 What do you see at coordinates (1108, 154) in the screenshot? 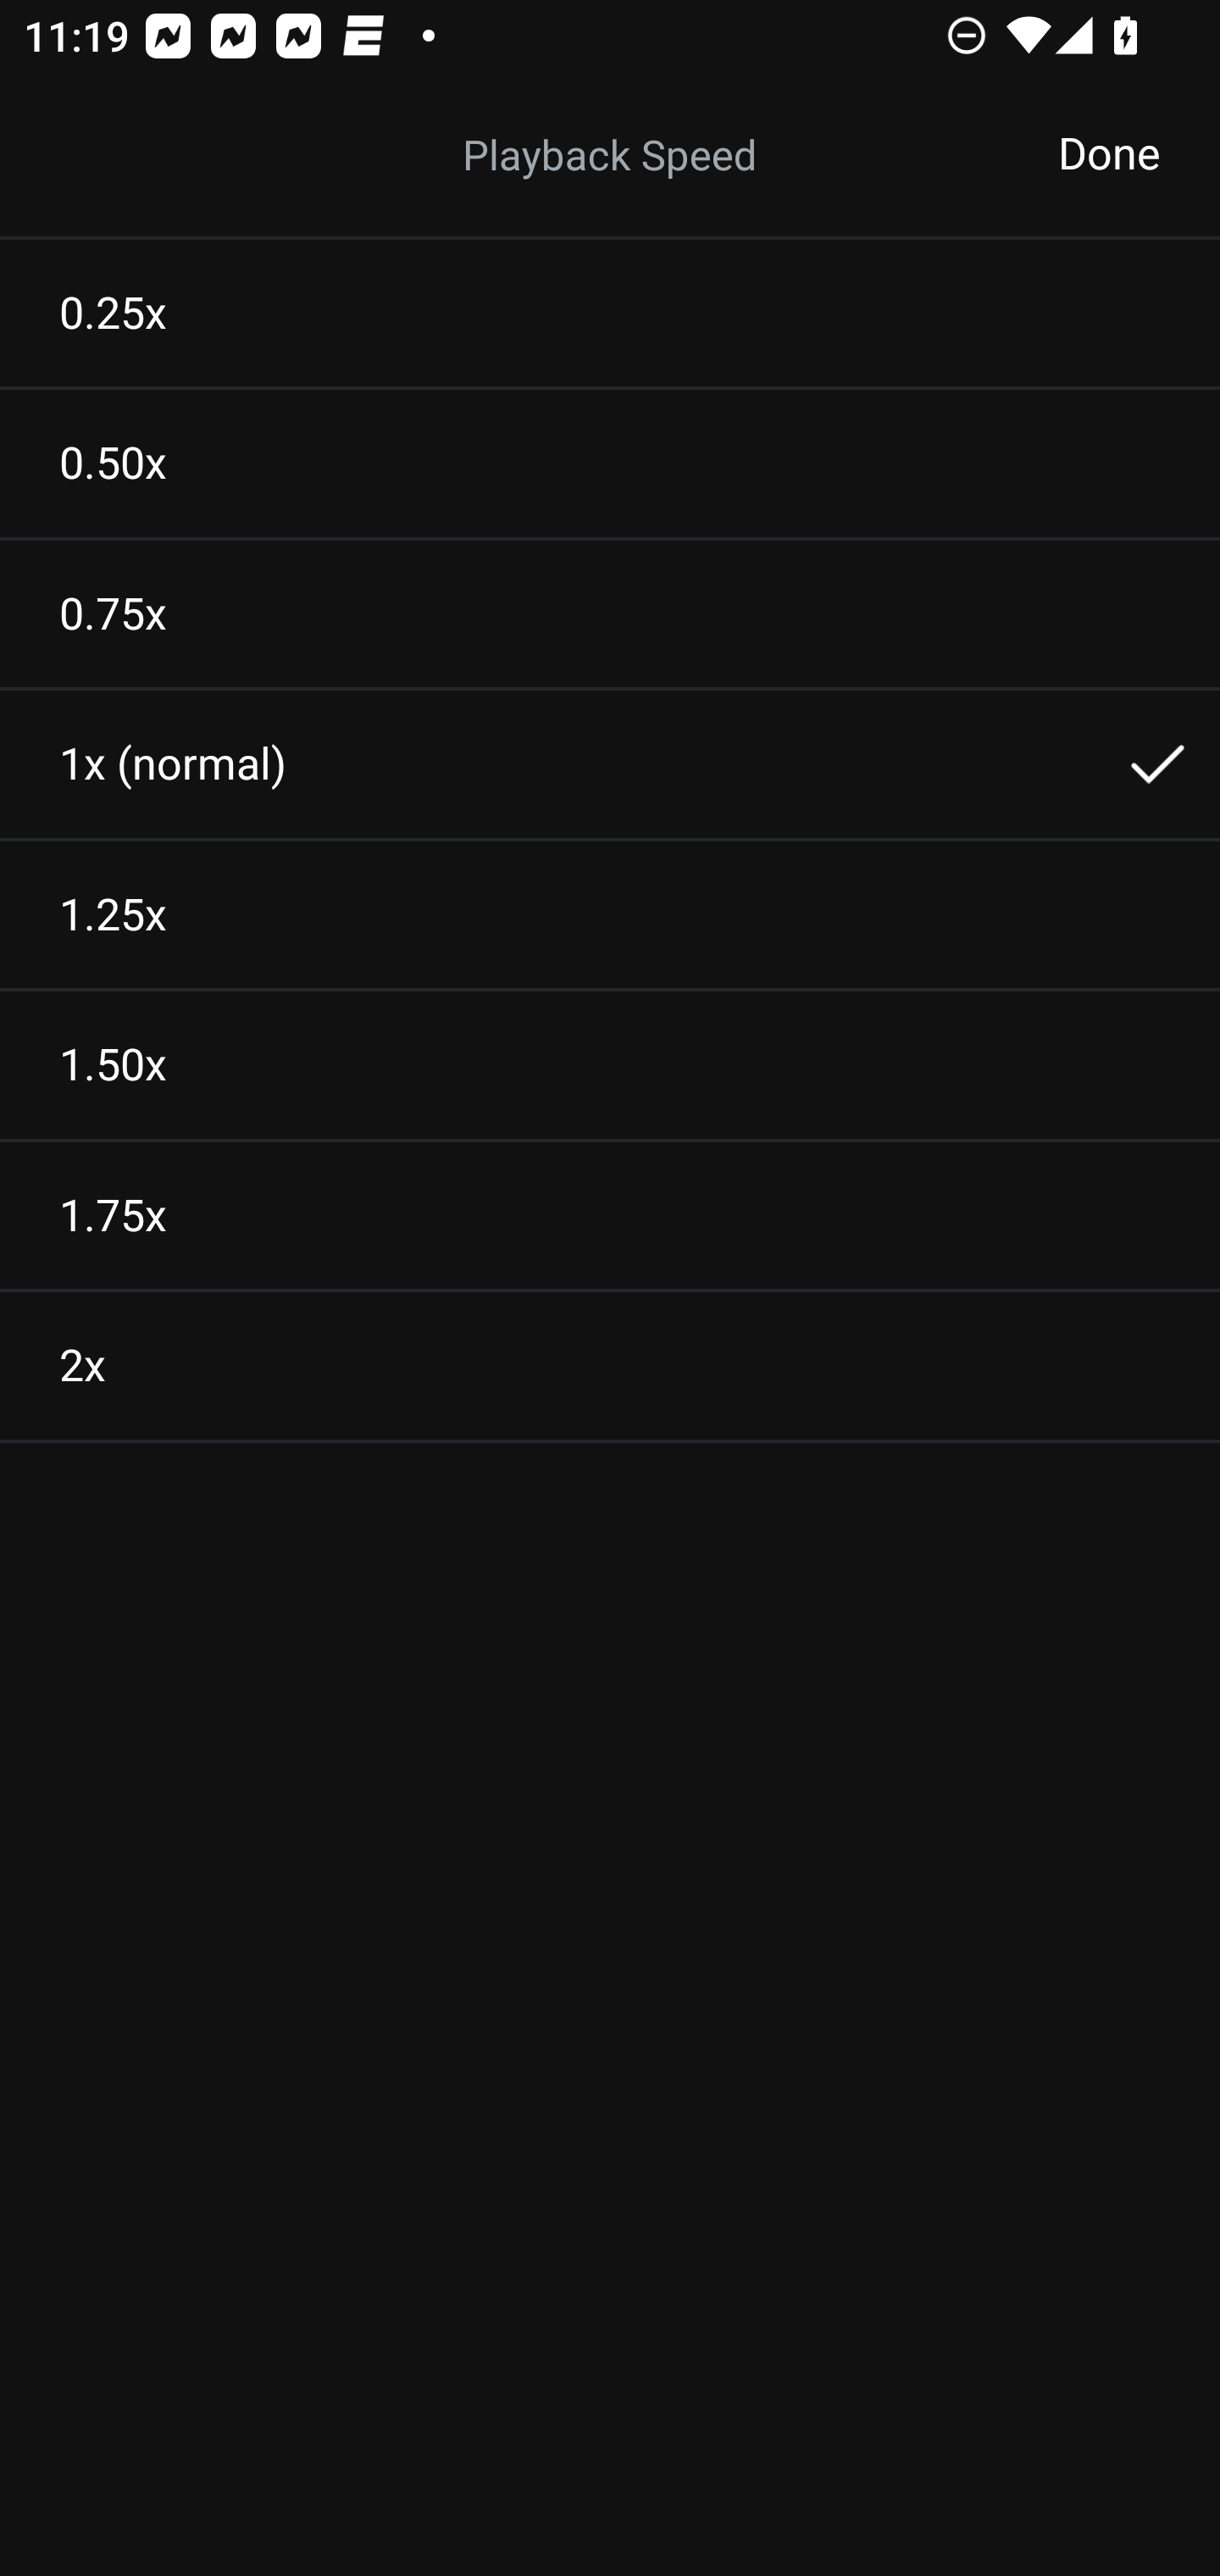
I see `Done` at bounding box center [1108, 154].